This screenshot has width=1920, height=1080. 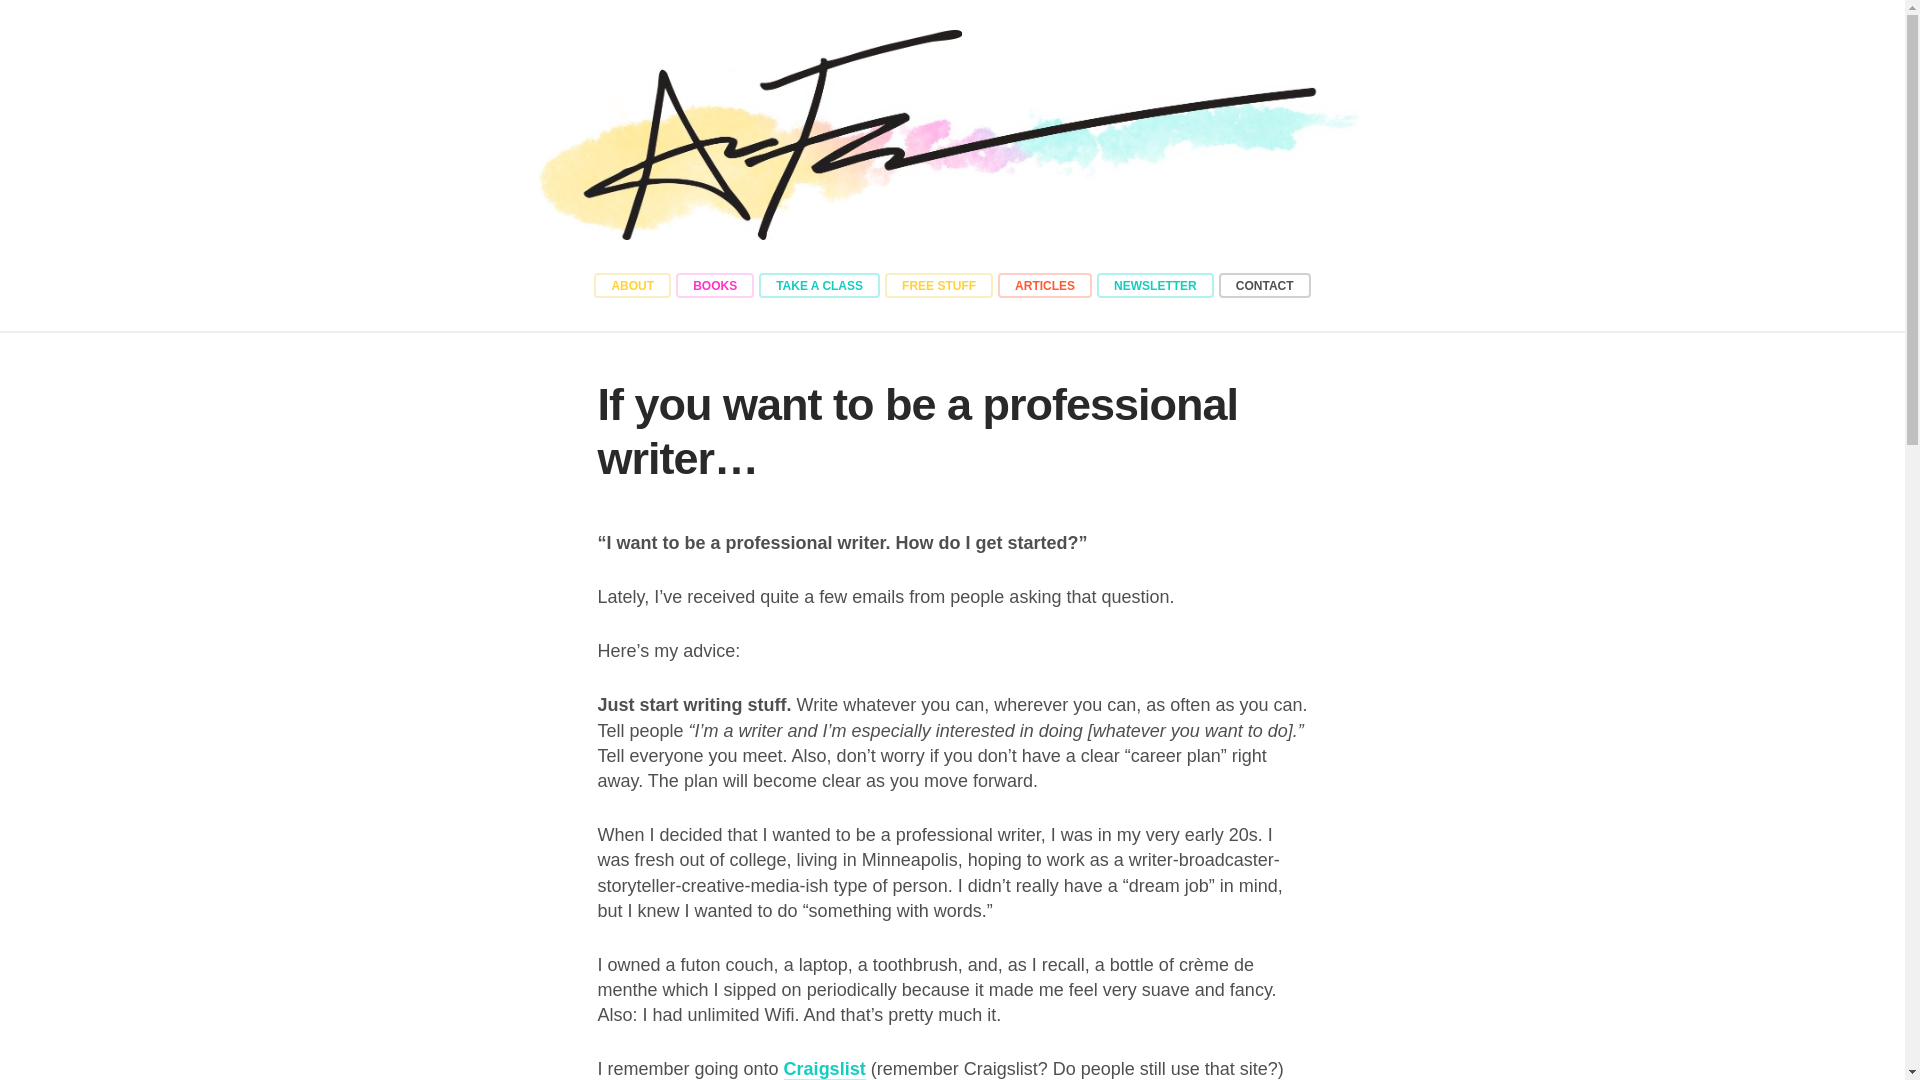 What do you see at coordinates (824, 1070) in the screenshot?
I see `Craigslist` at bounding box center [824, 1070].